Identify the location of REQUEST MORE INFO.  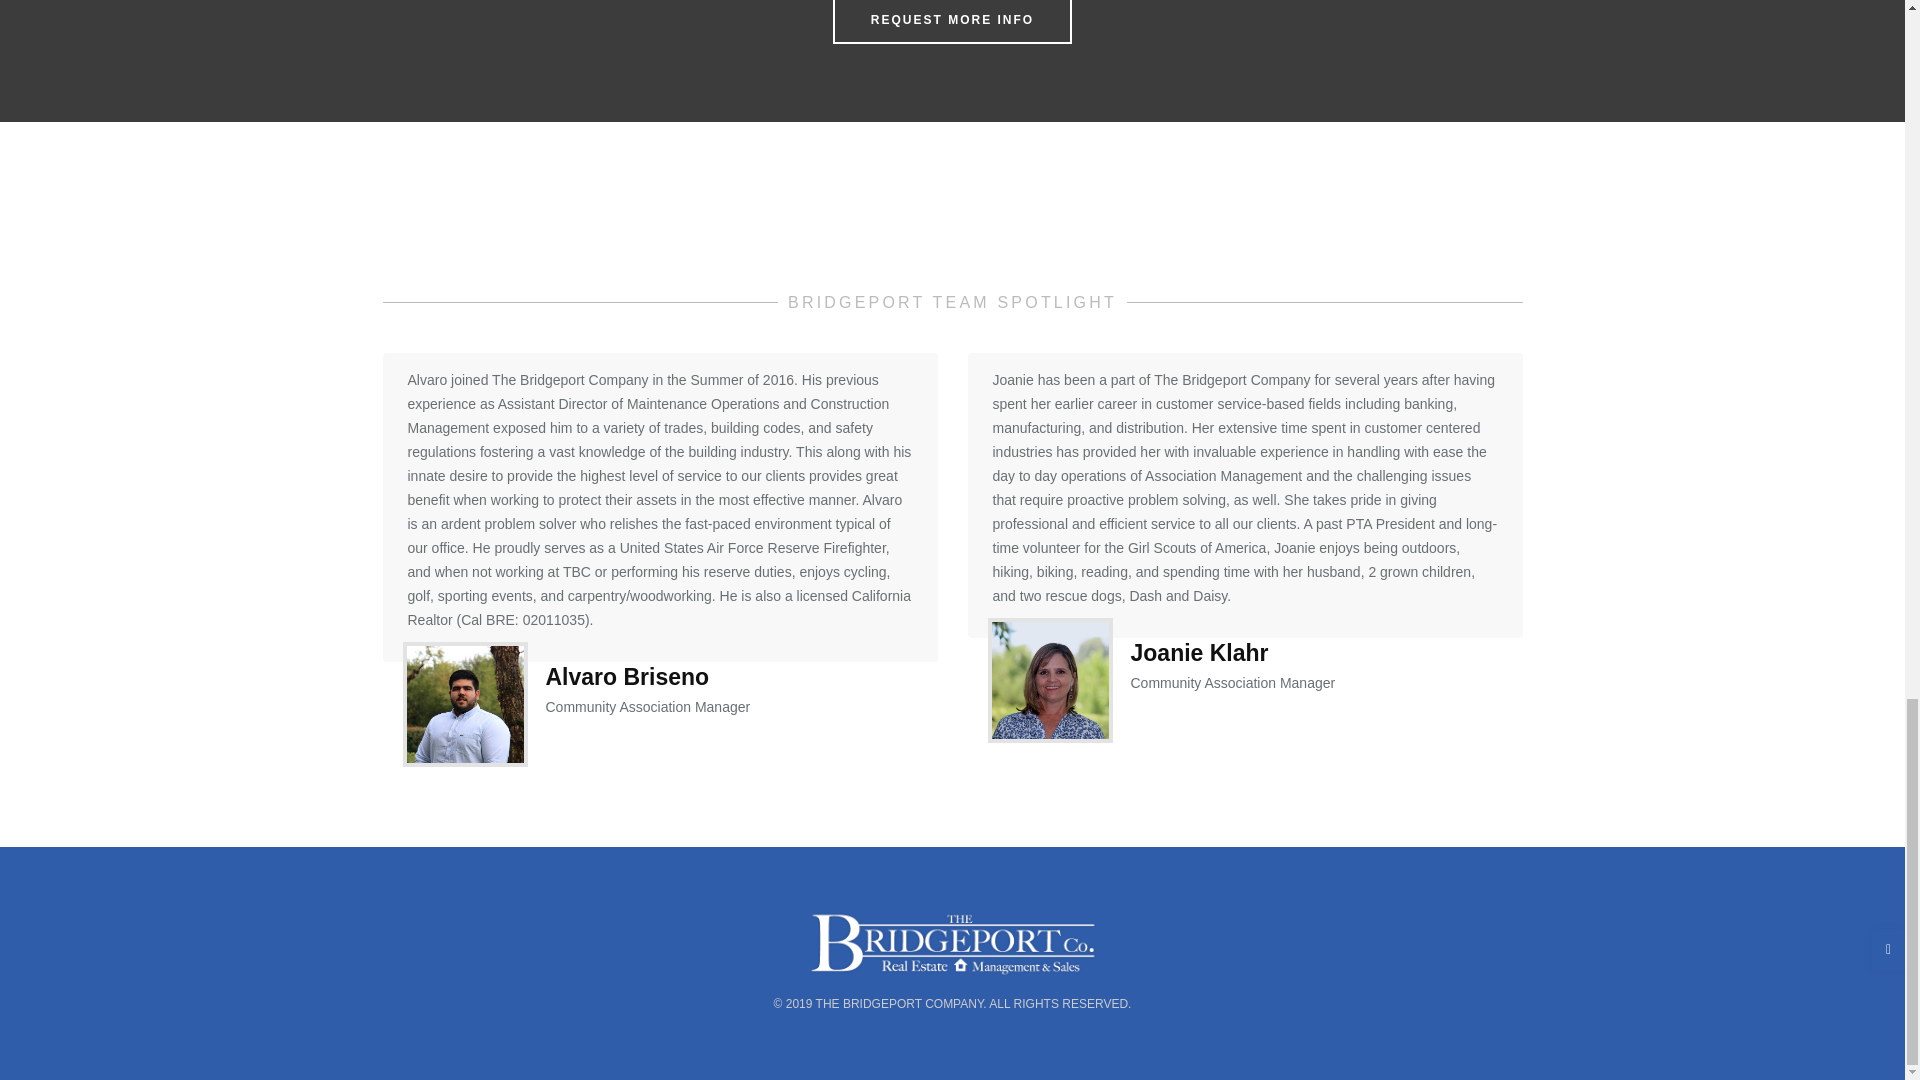
(952, 18).